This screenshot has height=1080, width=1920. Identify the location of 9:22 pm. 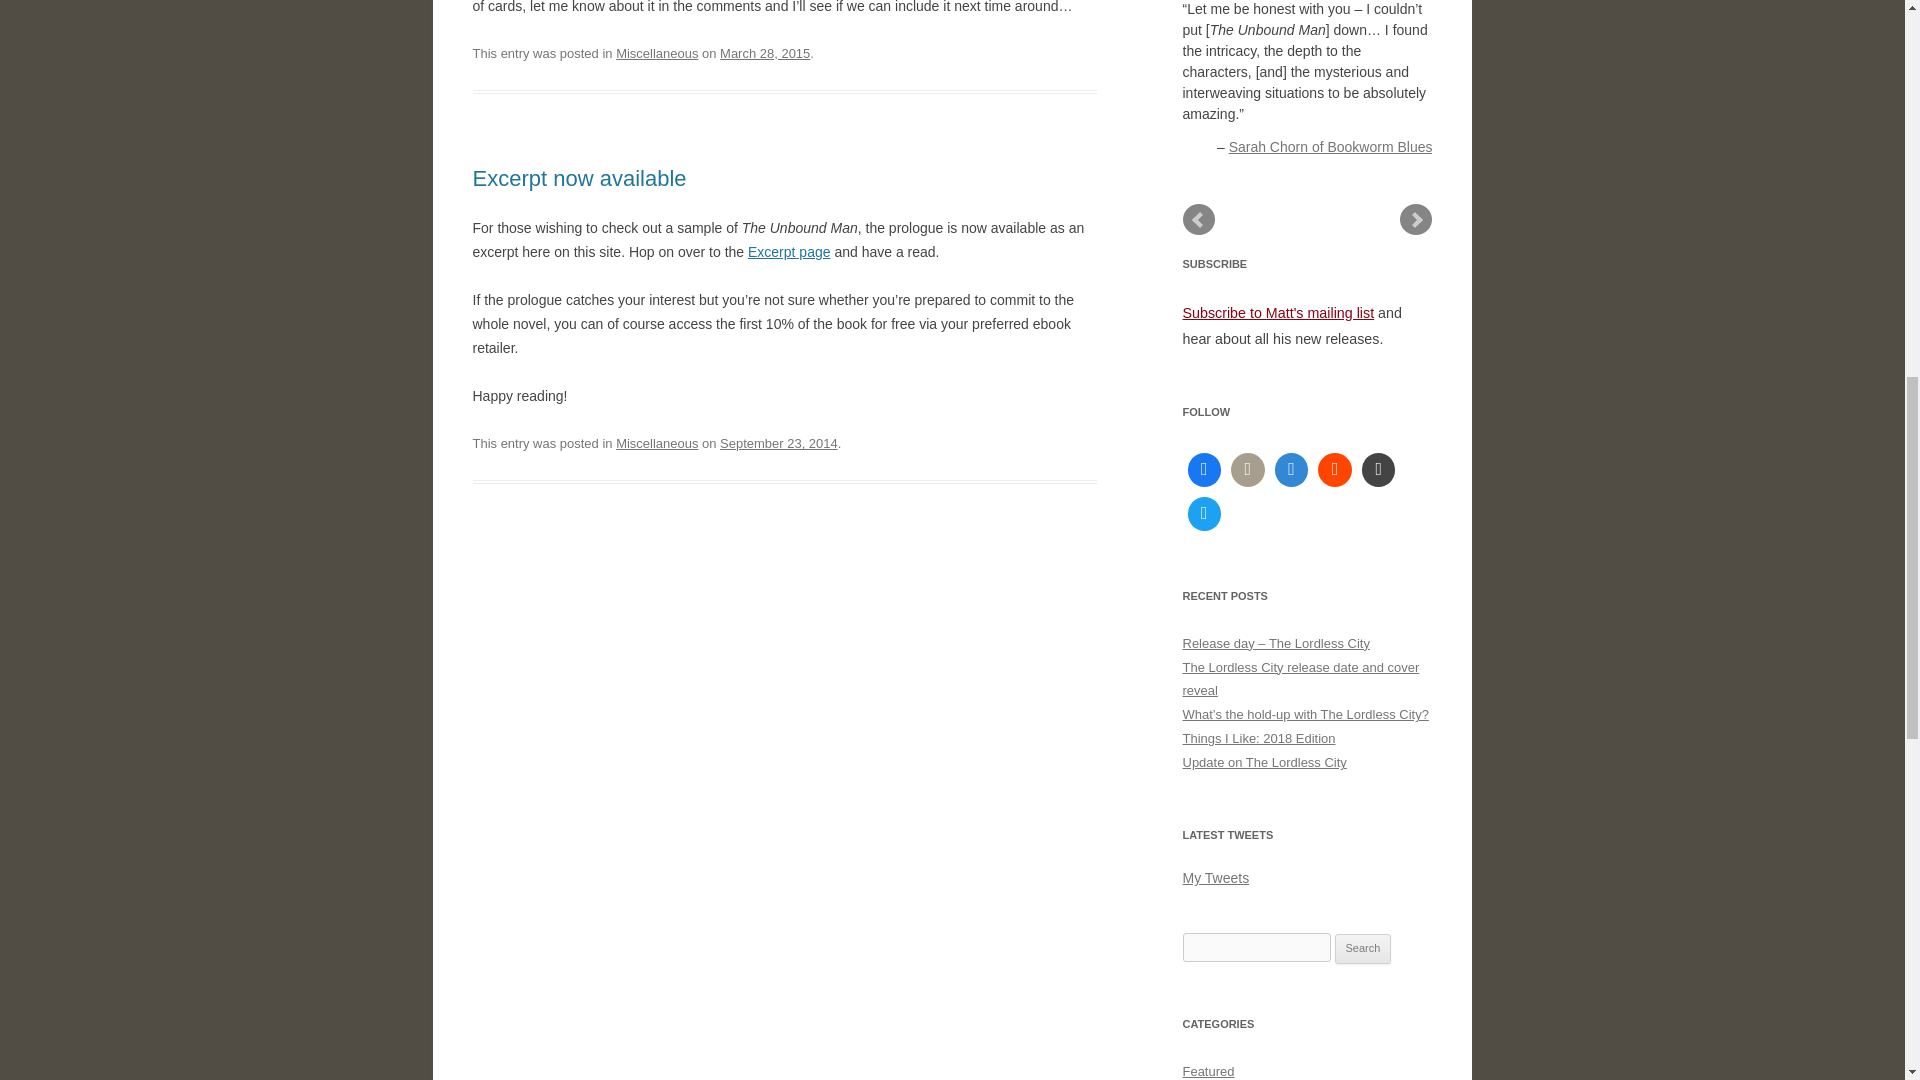
(778, 444).